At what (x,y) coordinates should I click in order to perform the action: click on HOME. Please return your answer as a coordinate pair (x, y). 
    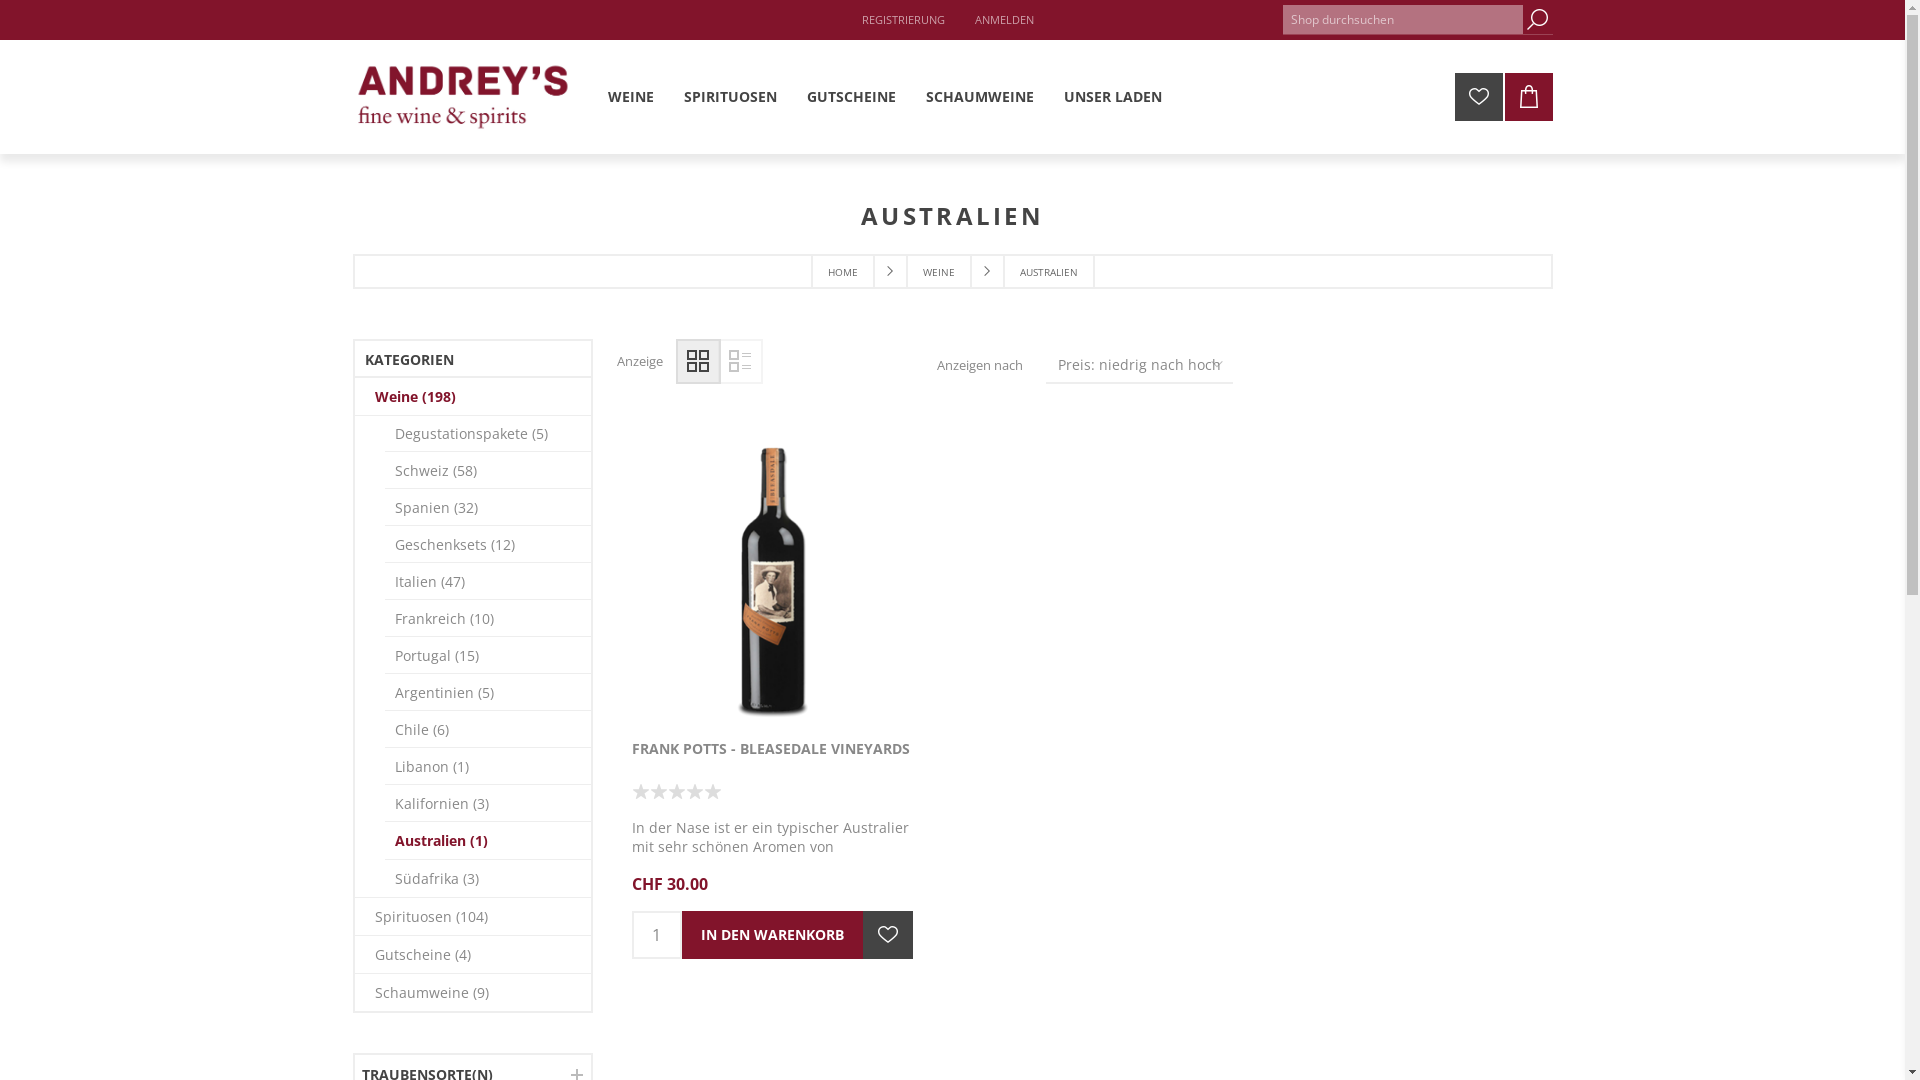
    Looking at the image, I should click on (842, 272).